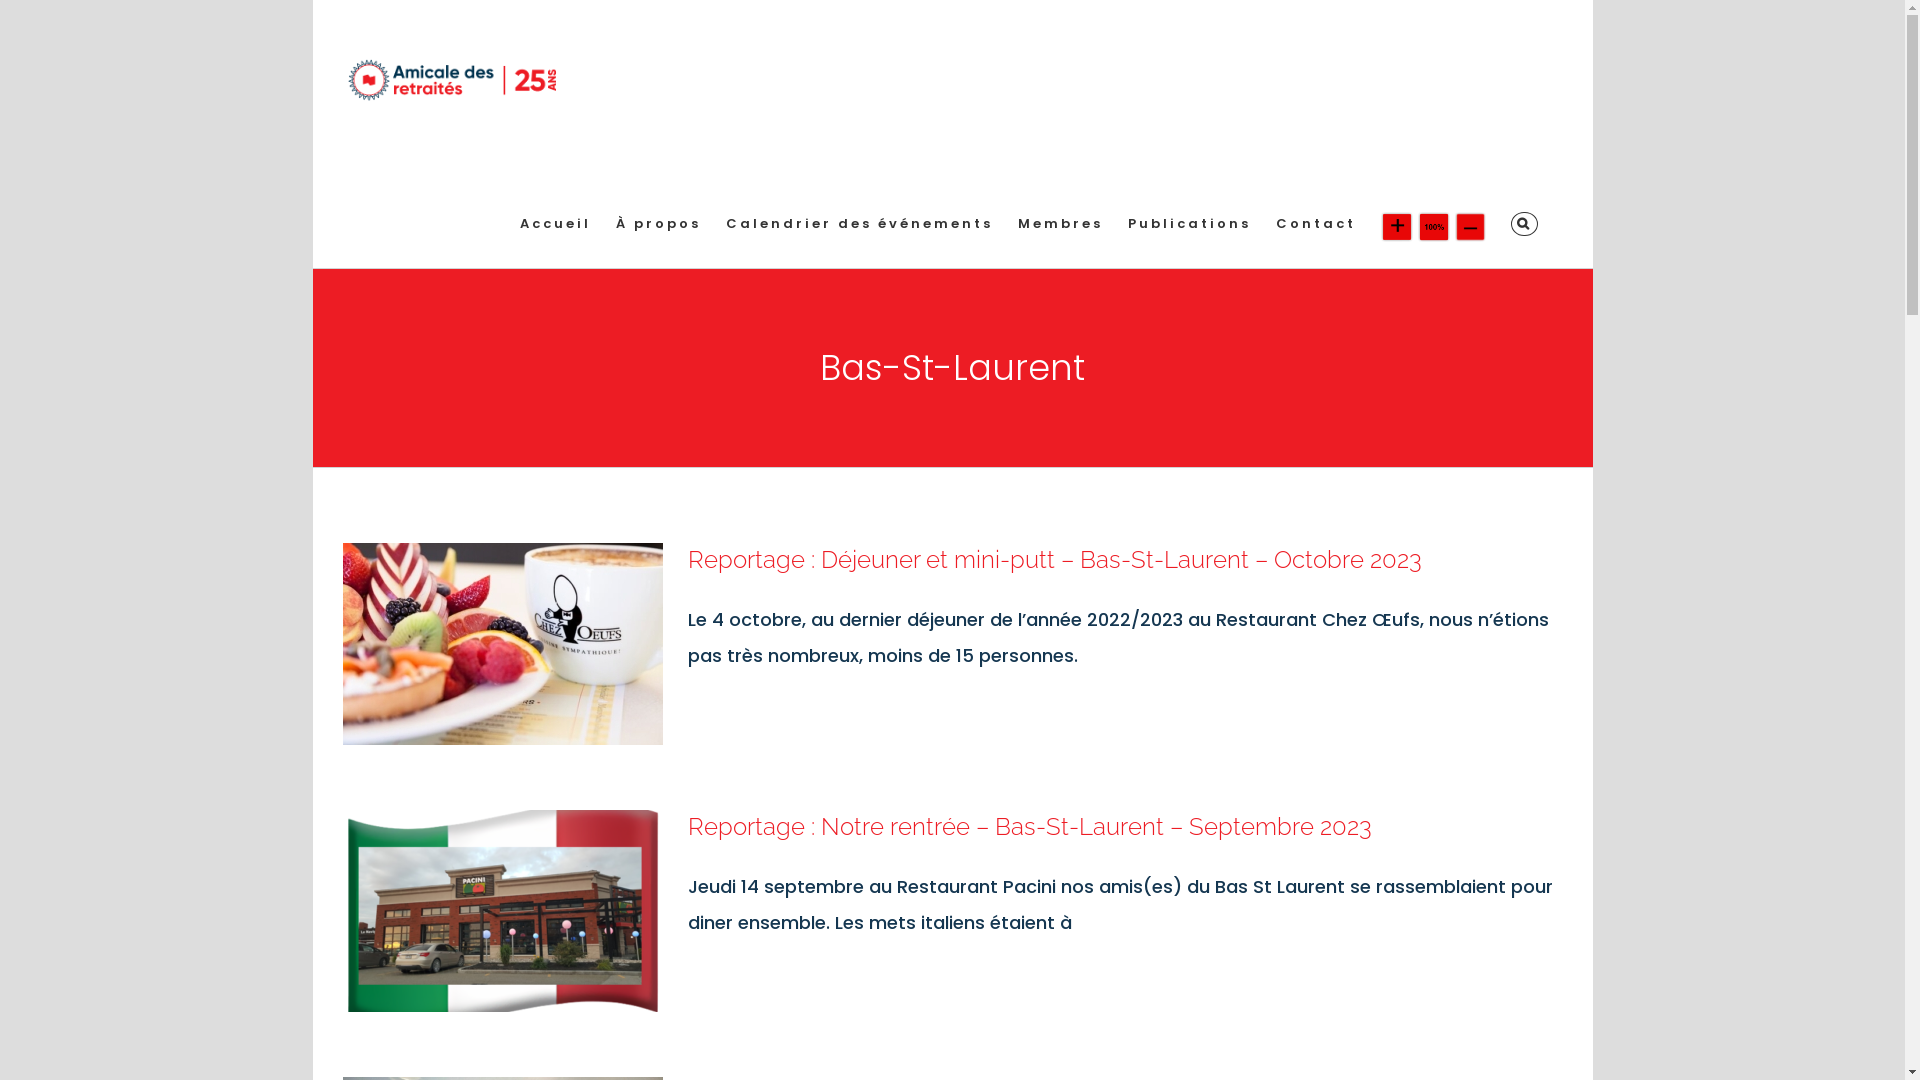 This screenshot has height=1080, width=1920. I want to click on Accueil, so click(556, 224).